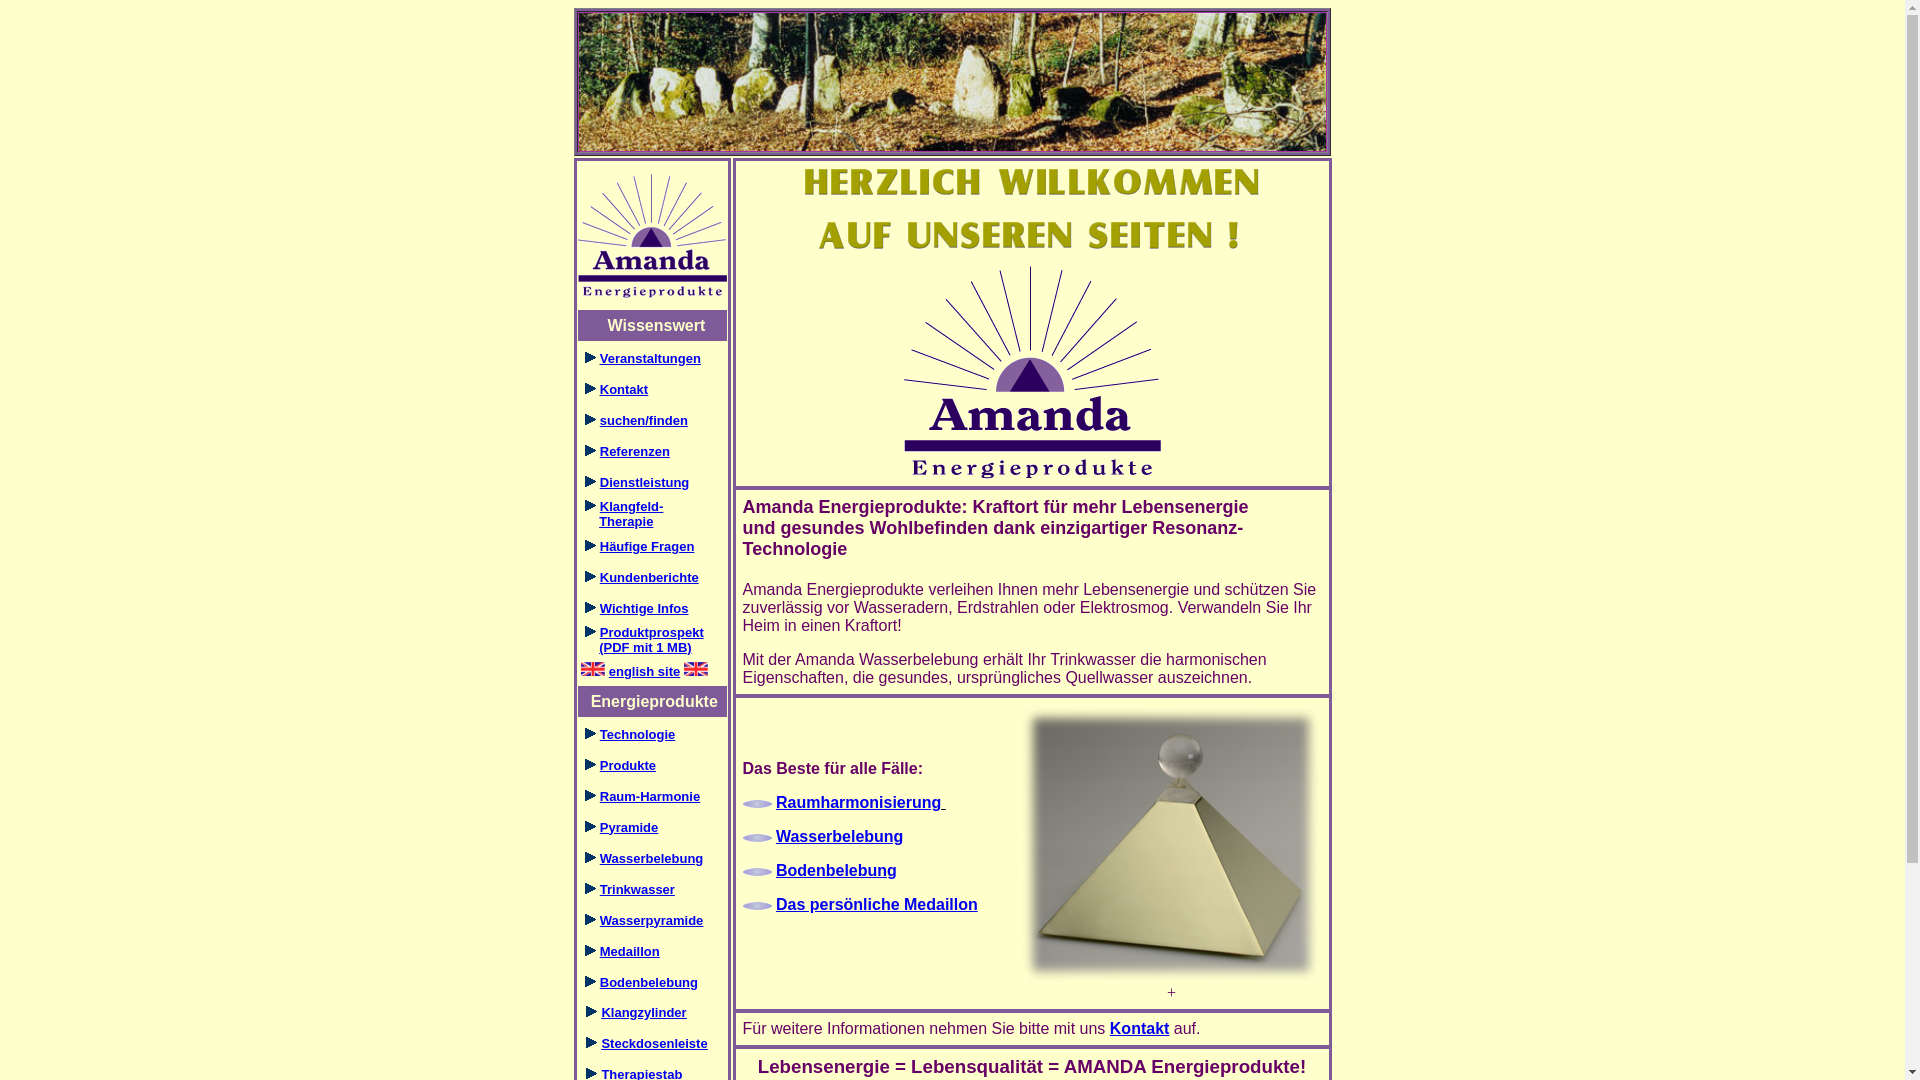  What do you see at coordinates (858, 802) in the screenshot?
I see `Raumharmonisierung` at bounding box center [858, 802].